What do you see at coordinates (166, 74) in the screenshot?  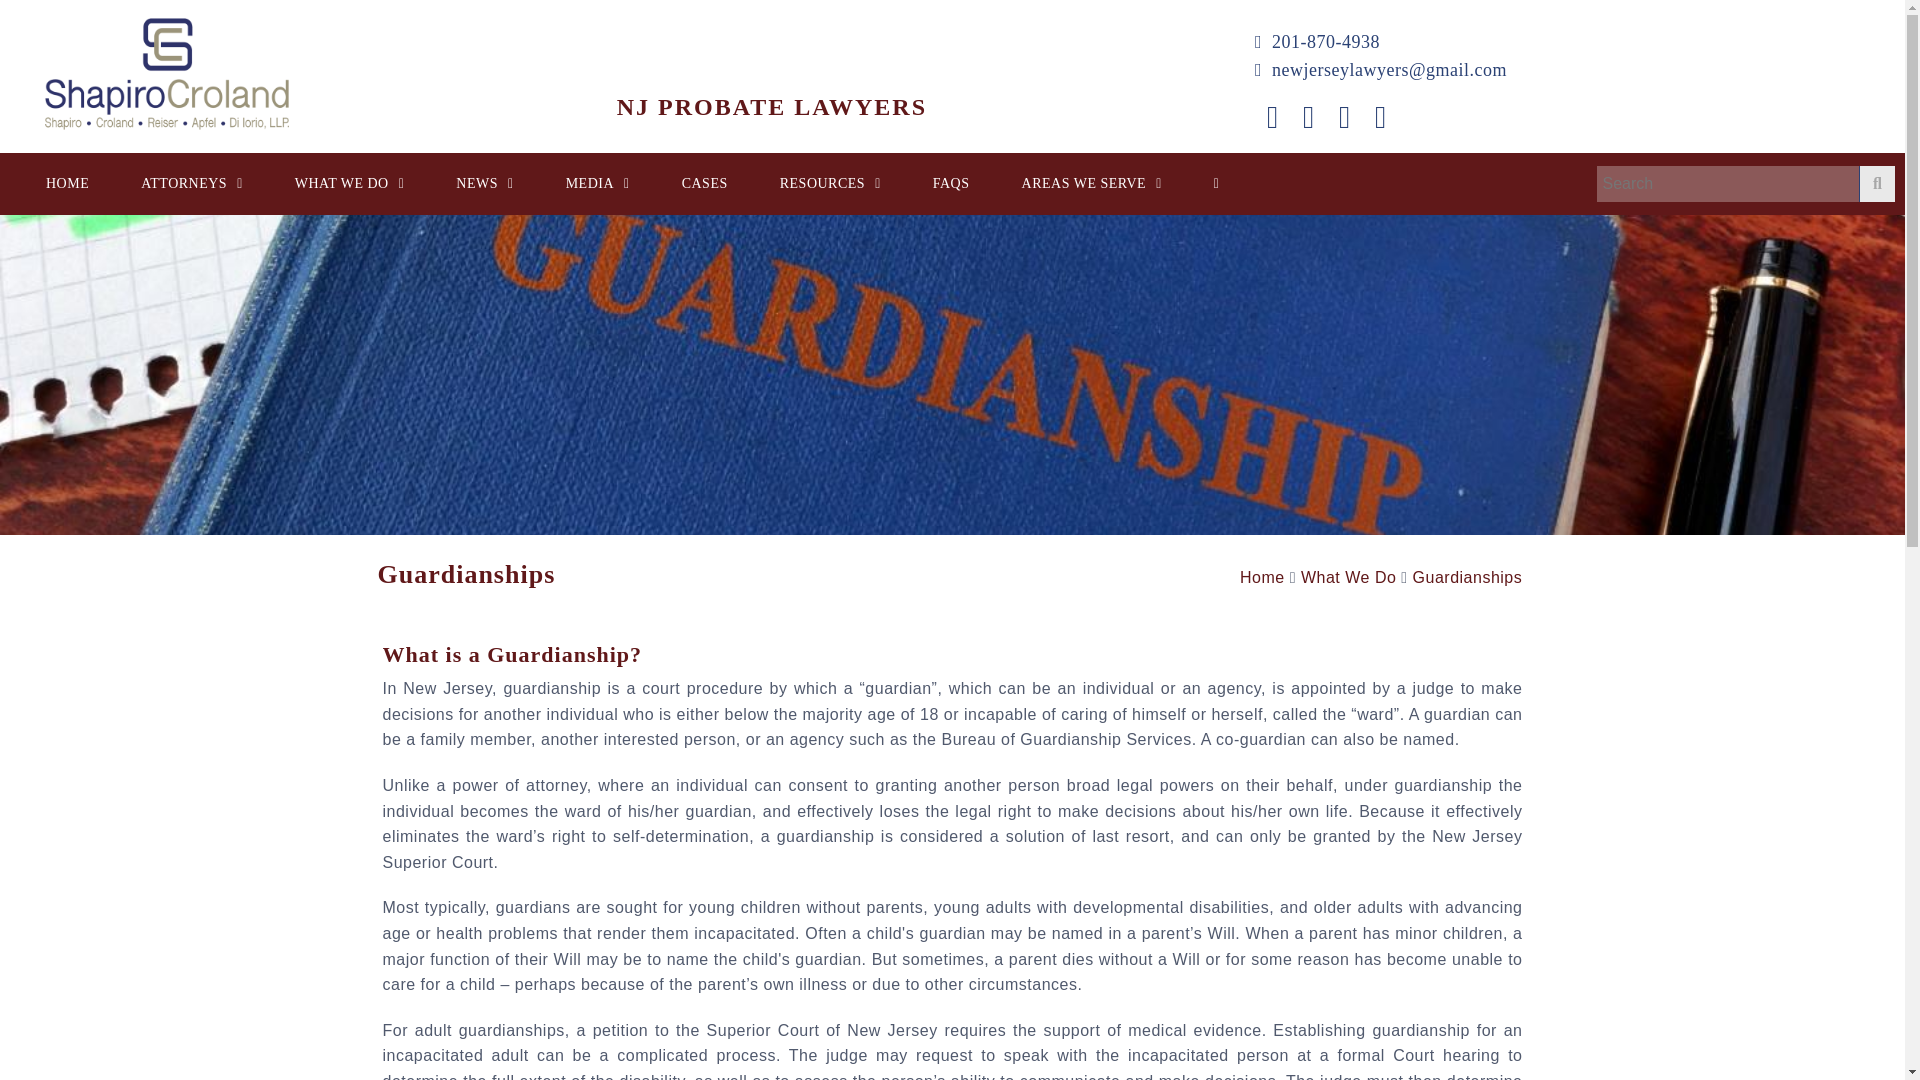 I see `NJ Probate Lawyers` at bounding box center [166, 74].